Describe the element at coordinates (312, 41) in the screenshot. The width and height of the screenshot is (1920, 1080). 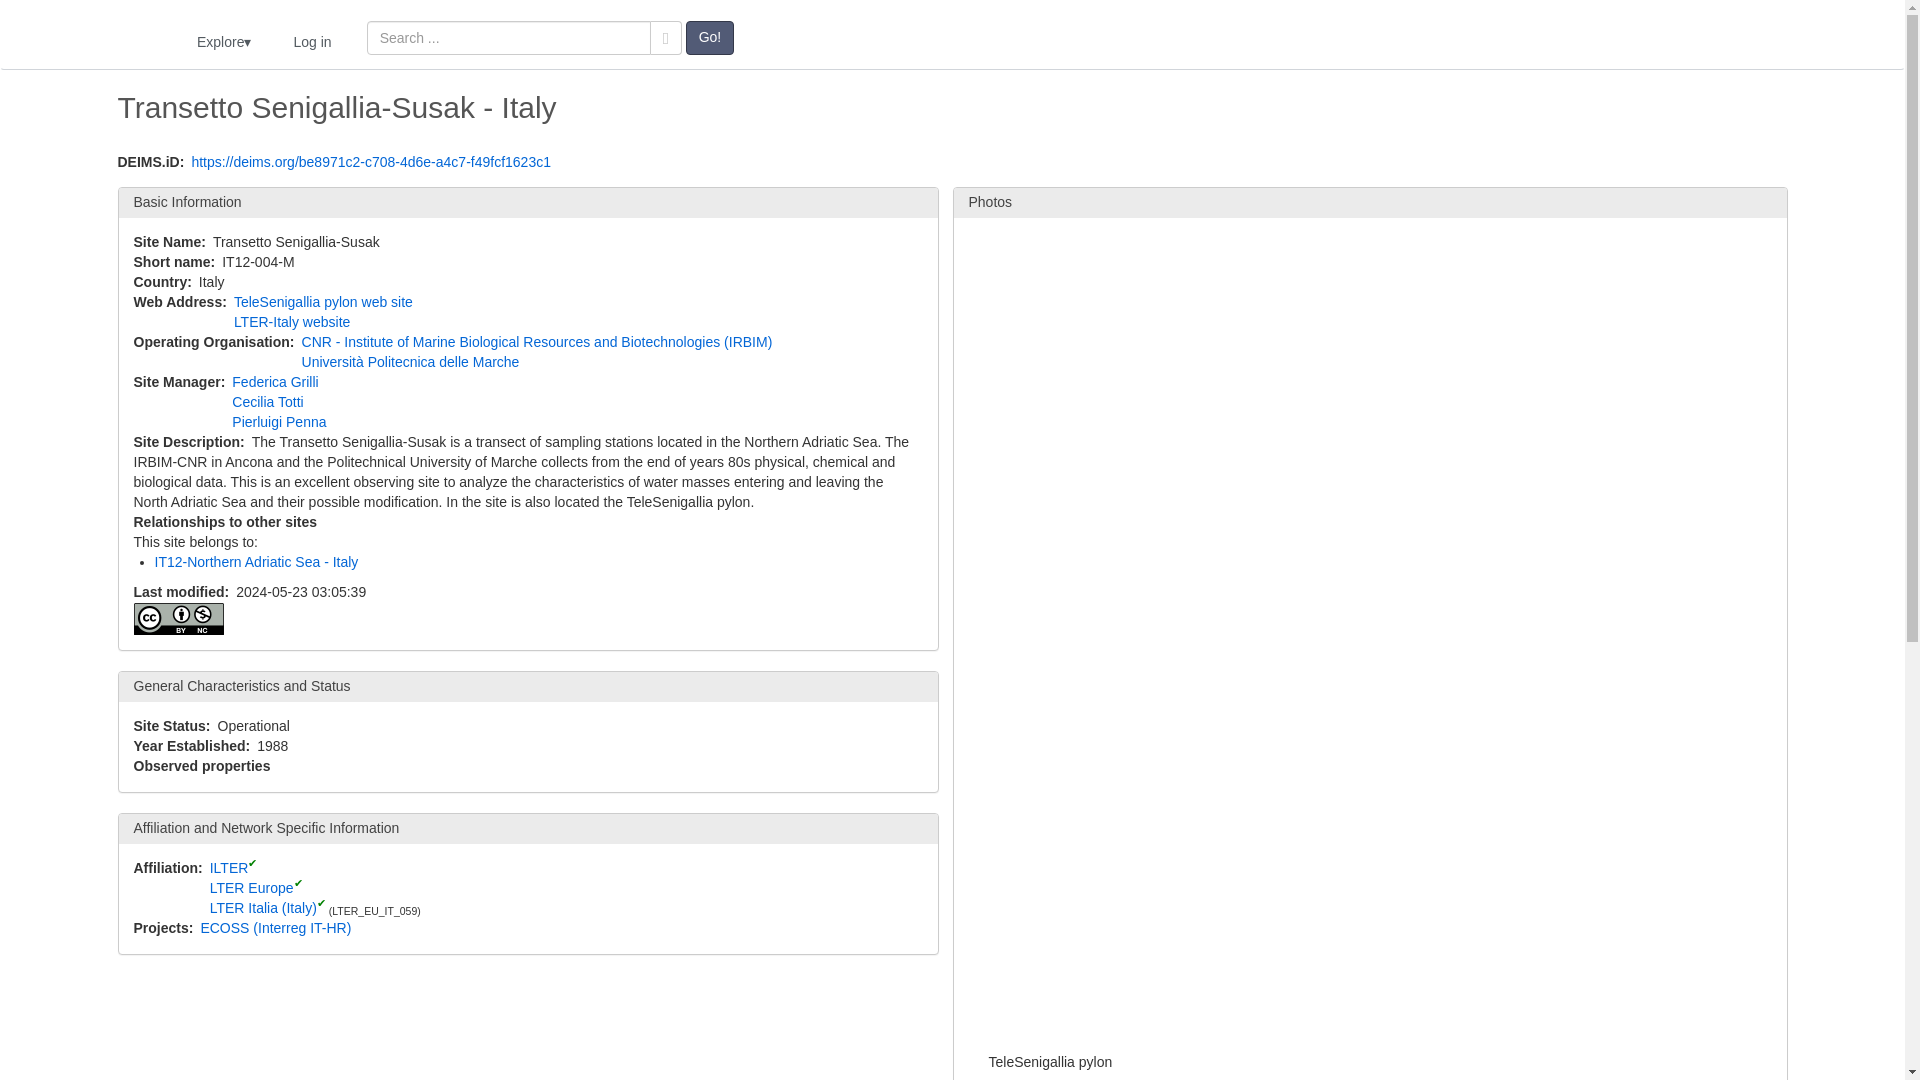
I see `Log in` at that location.